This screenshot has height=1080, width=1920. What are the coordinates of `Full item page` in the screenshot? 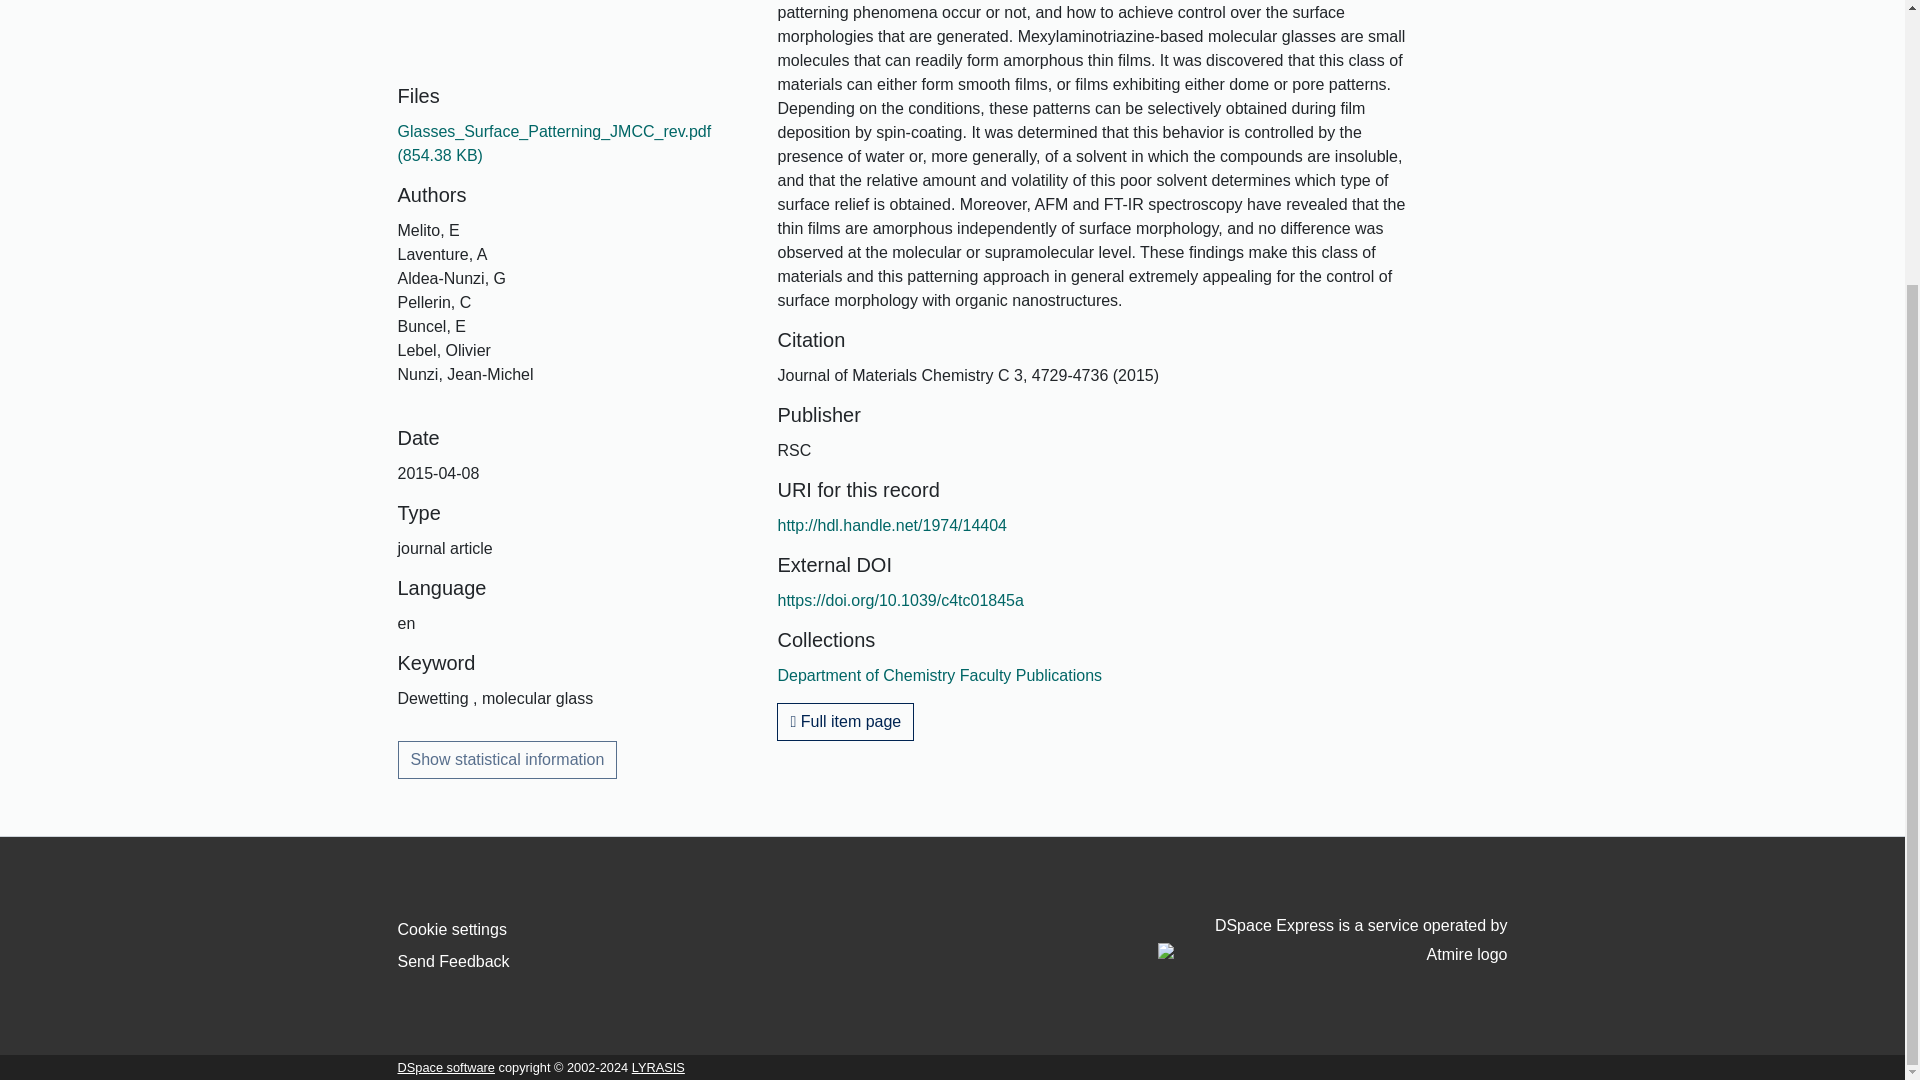 It's located at (845, 722).